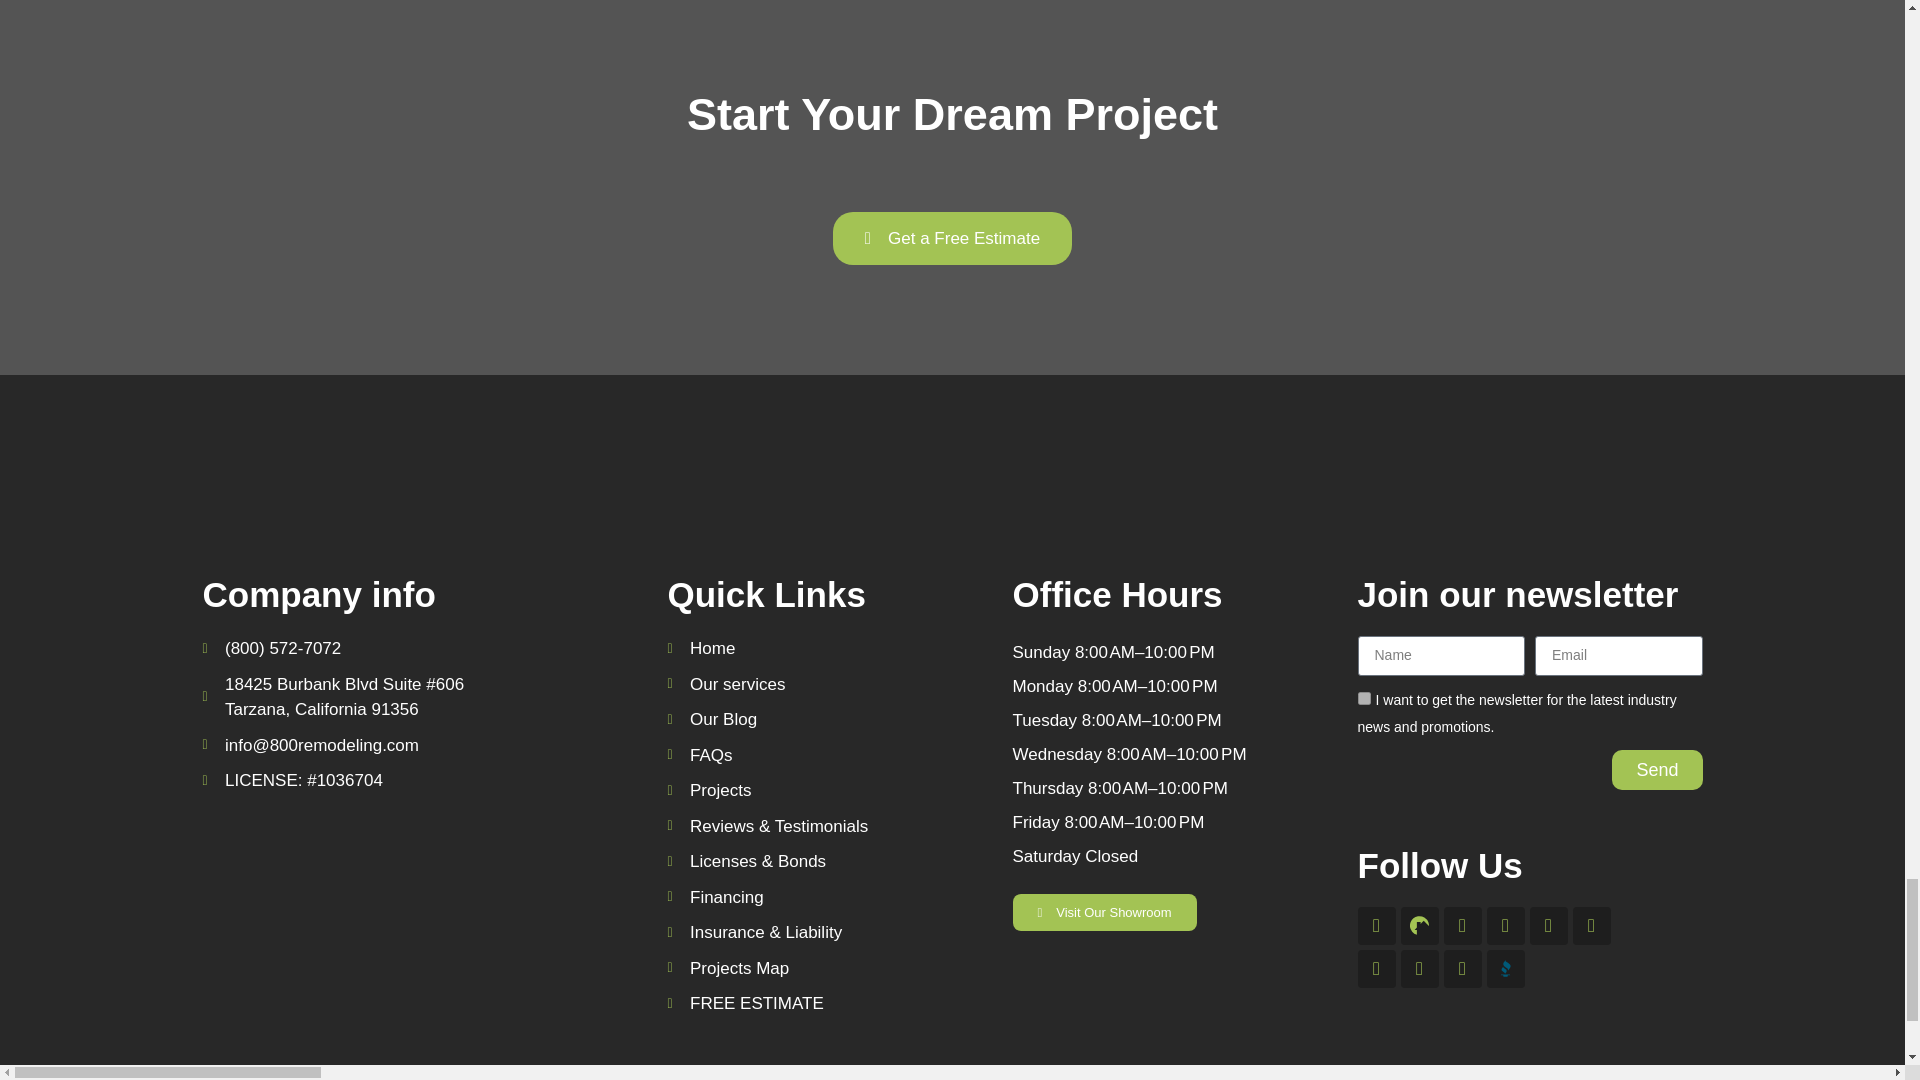 This screenshot has height=1080, width=1920. What do you see at coordinates (1364, 698) in the screenshot?
I see `on` at bounding box center [1364, 698].